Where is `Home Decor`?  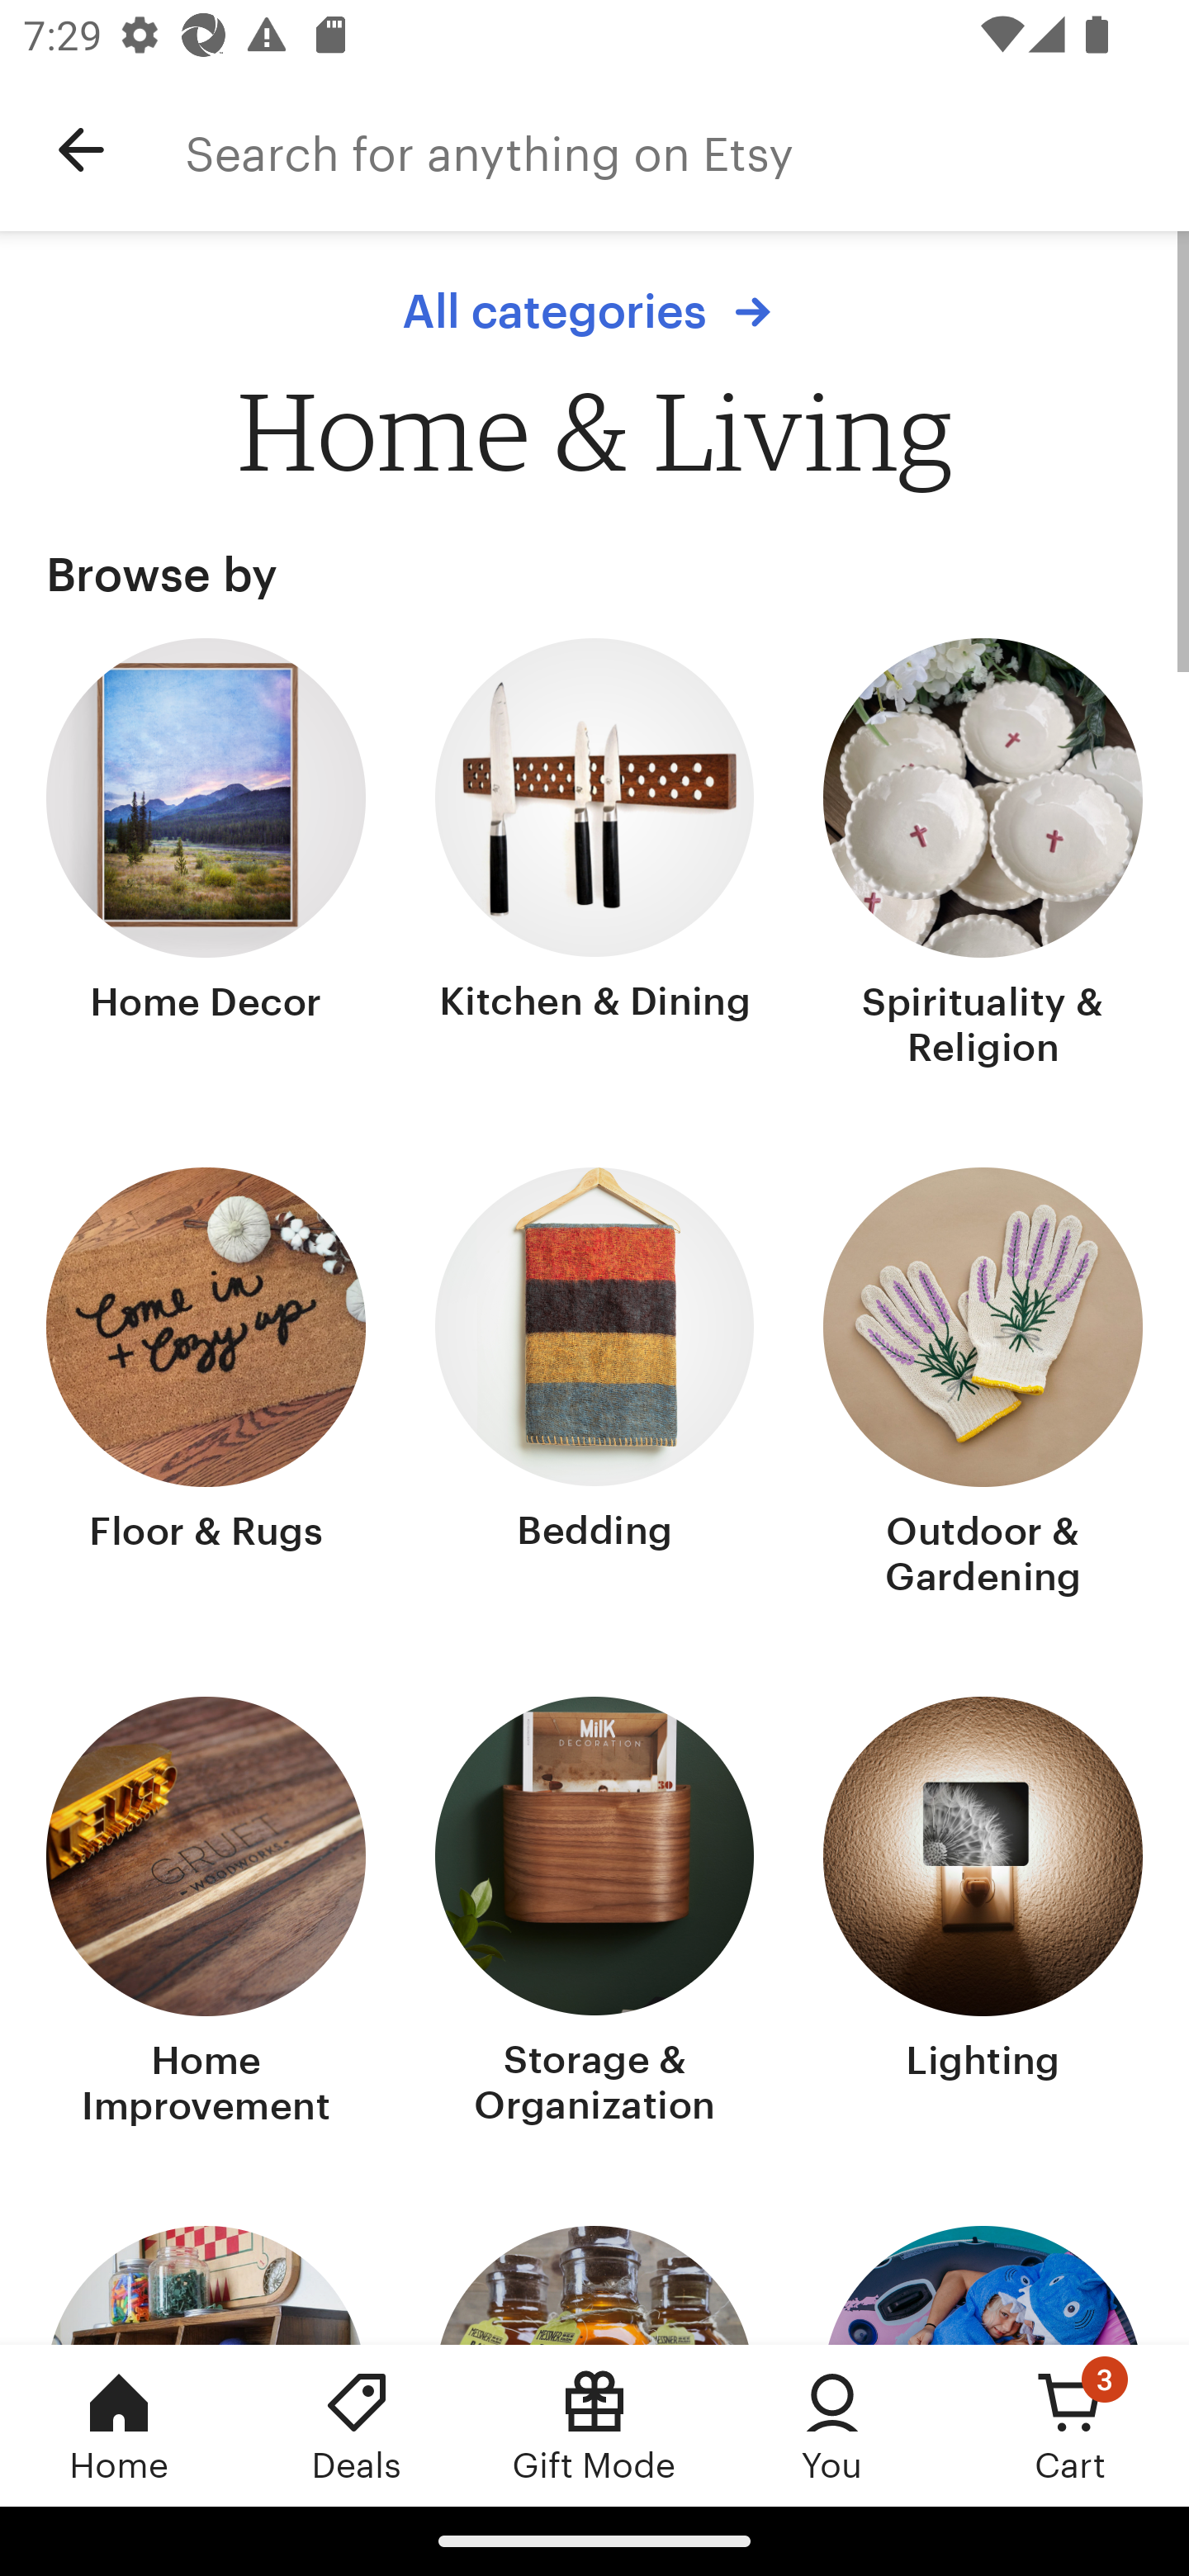
Home Decor is located at coordinates (206, 856).